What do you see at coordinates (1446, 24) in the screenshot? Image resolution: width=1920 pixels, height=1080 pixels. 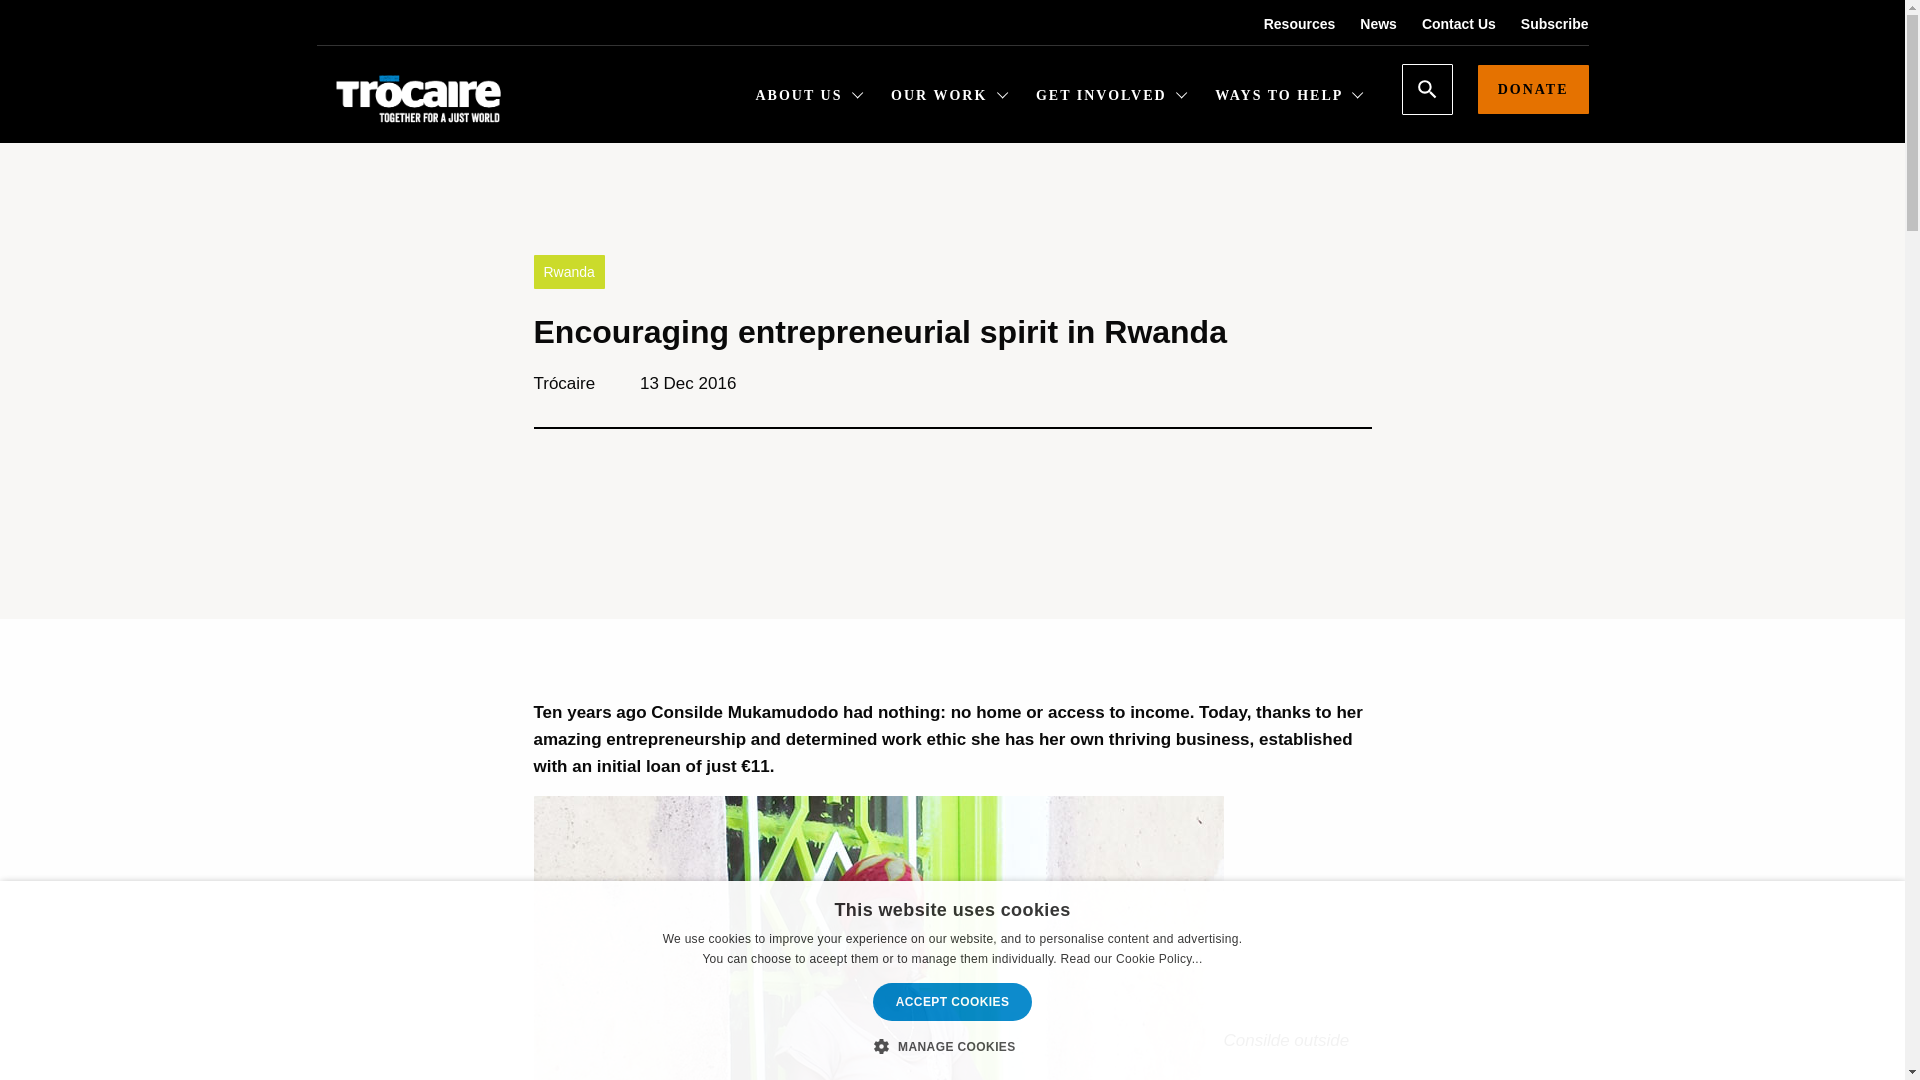 I see `Contact Us` at bounding box center [1446, 24].